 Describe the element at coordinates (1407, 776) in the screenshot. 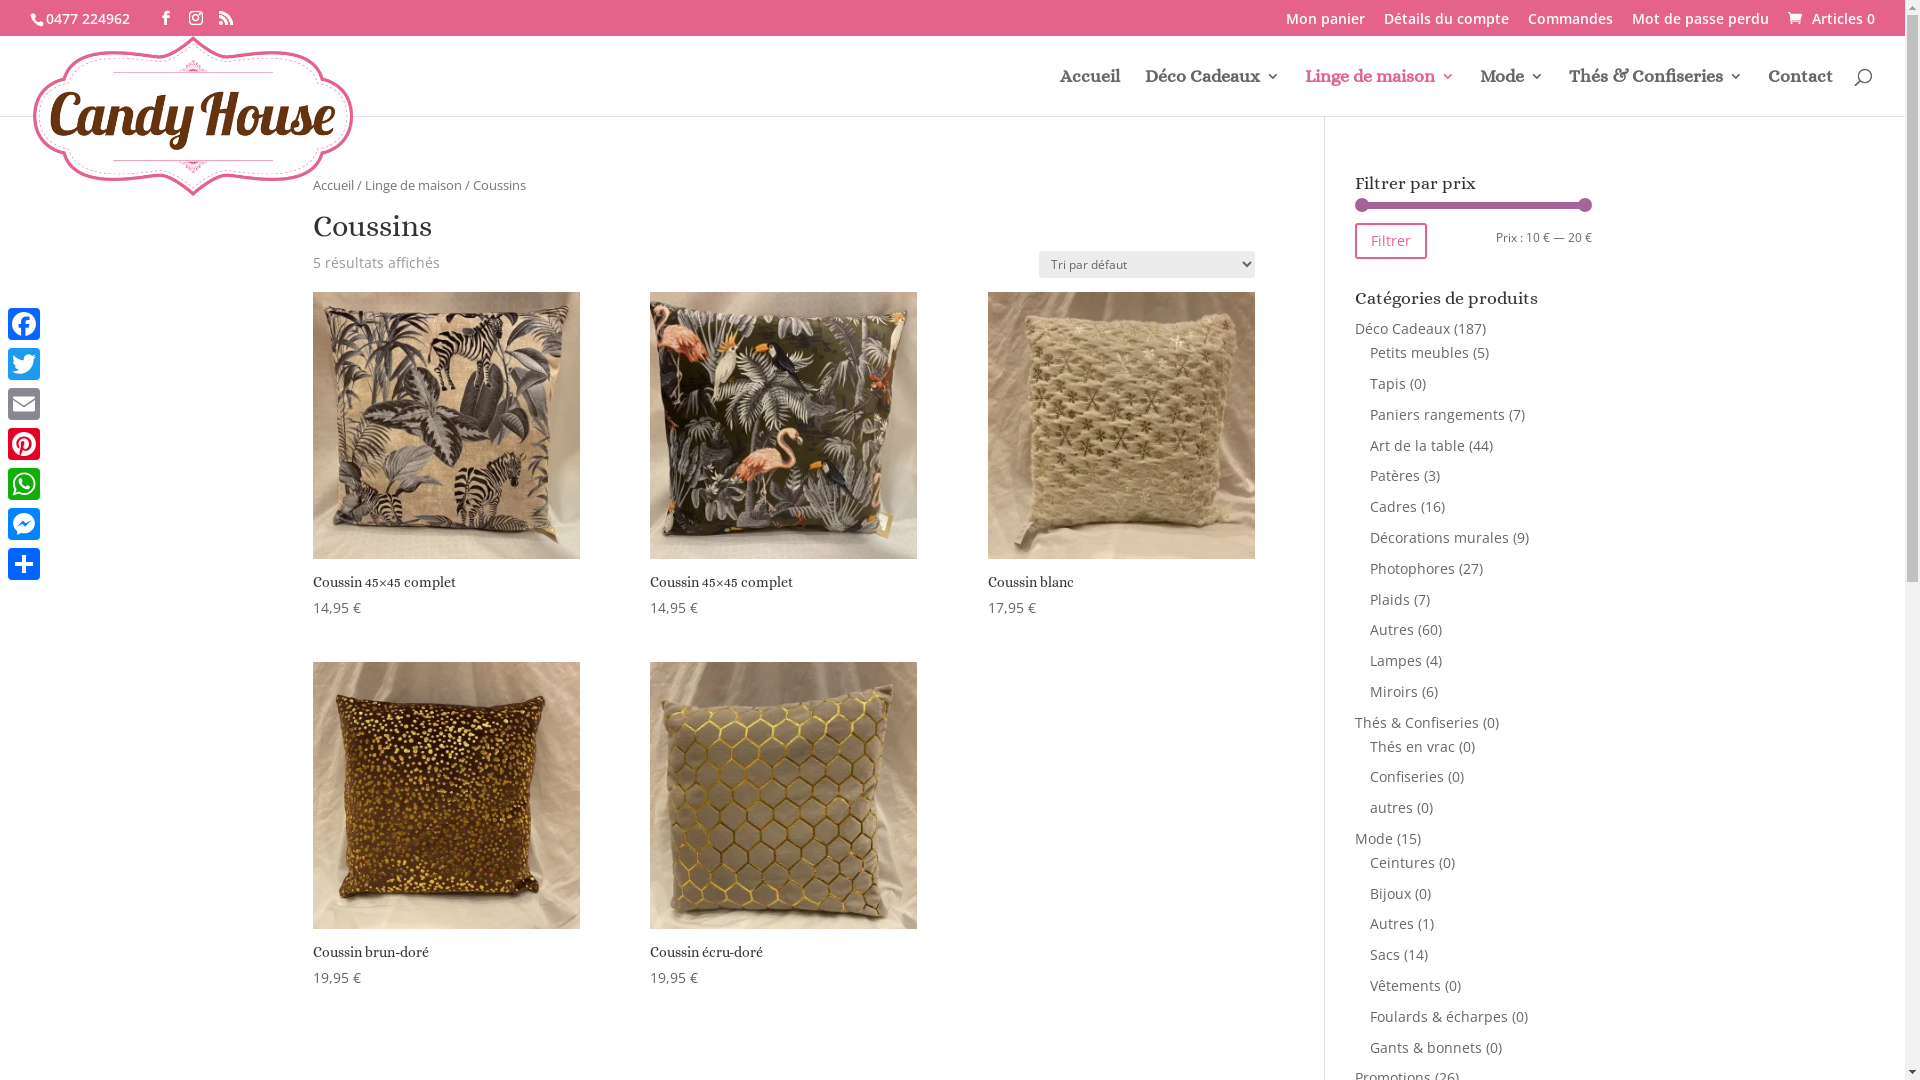

I see `Confiseries` at that location.